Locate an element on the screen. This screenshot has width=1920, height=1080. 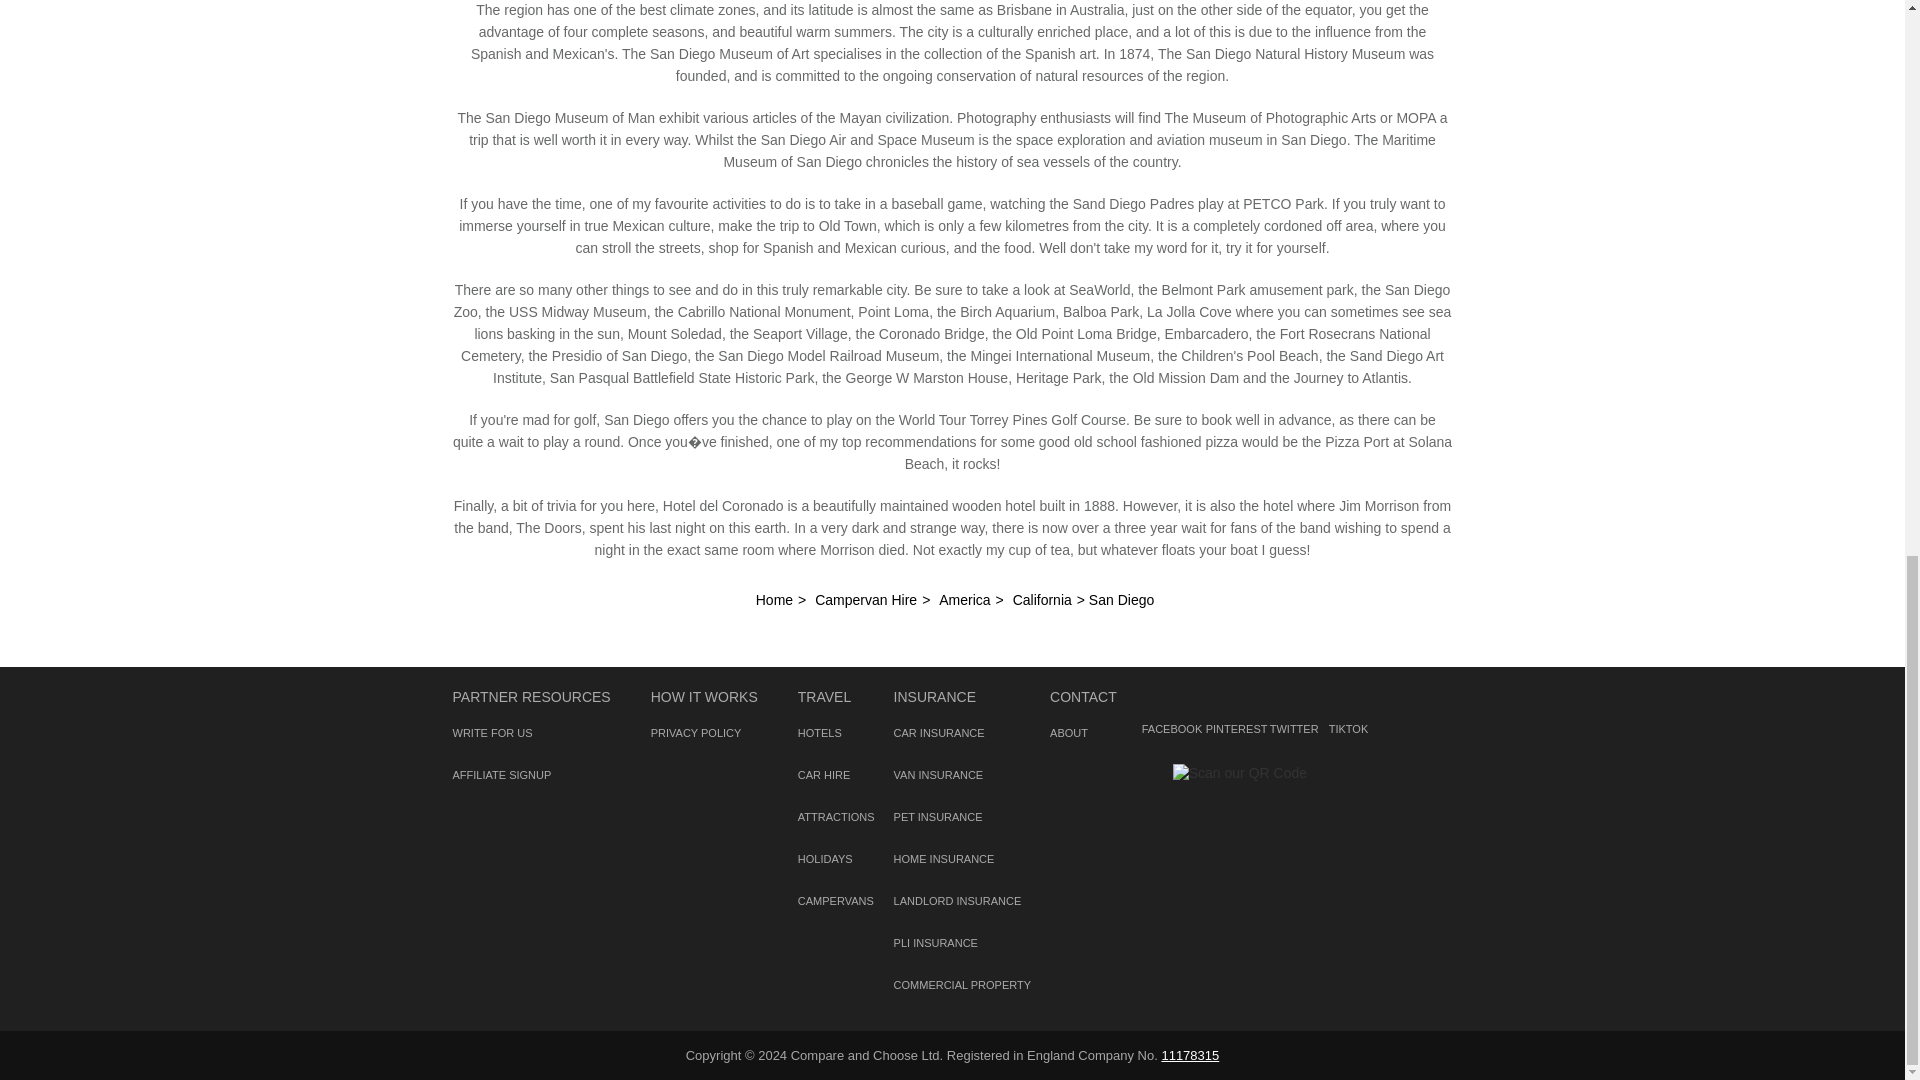
CAR HIRE is located at coordinates (824, 774).